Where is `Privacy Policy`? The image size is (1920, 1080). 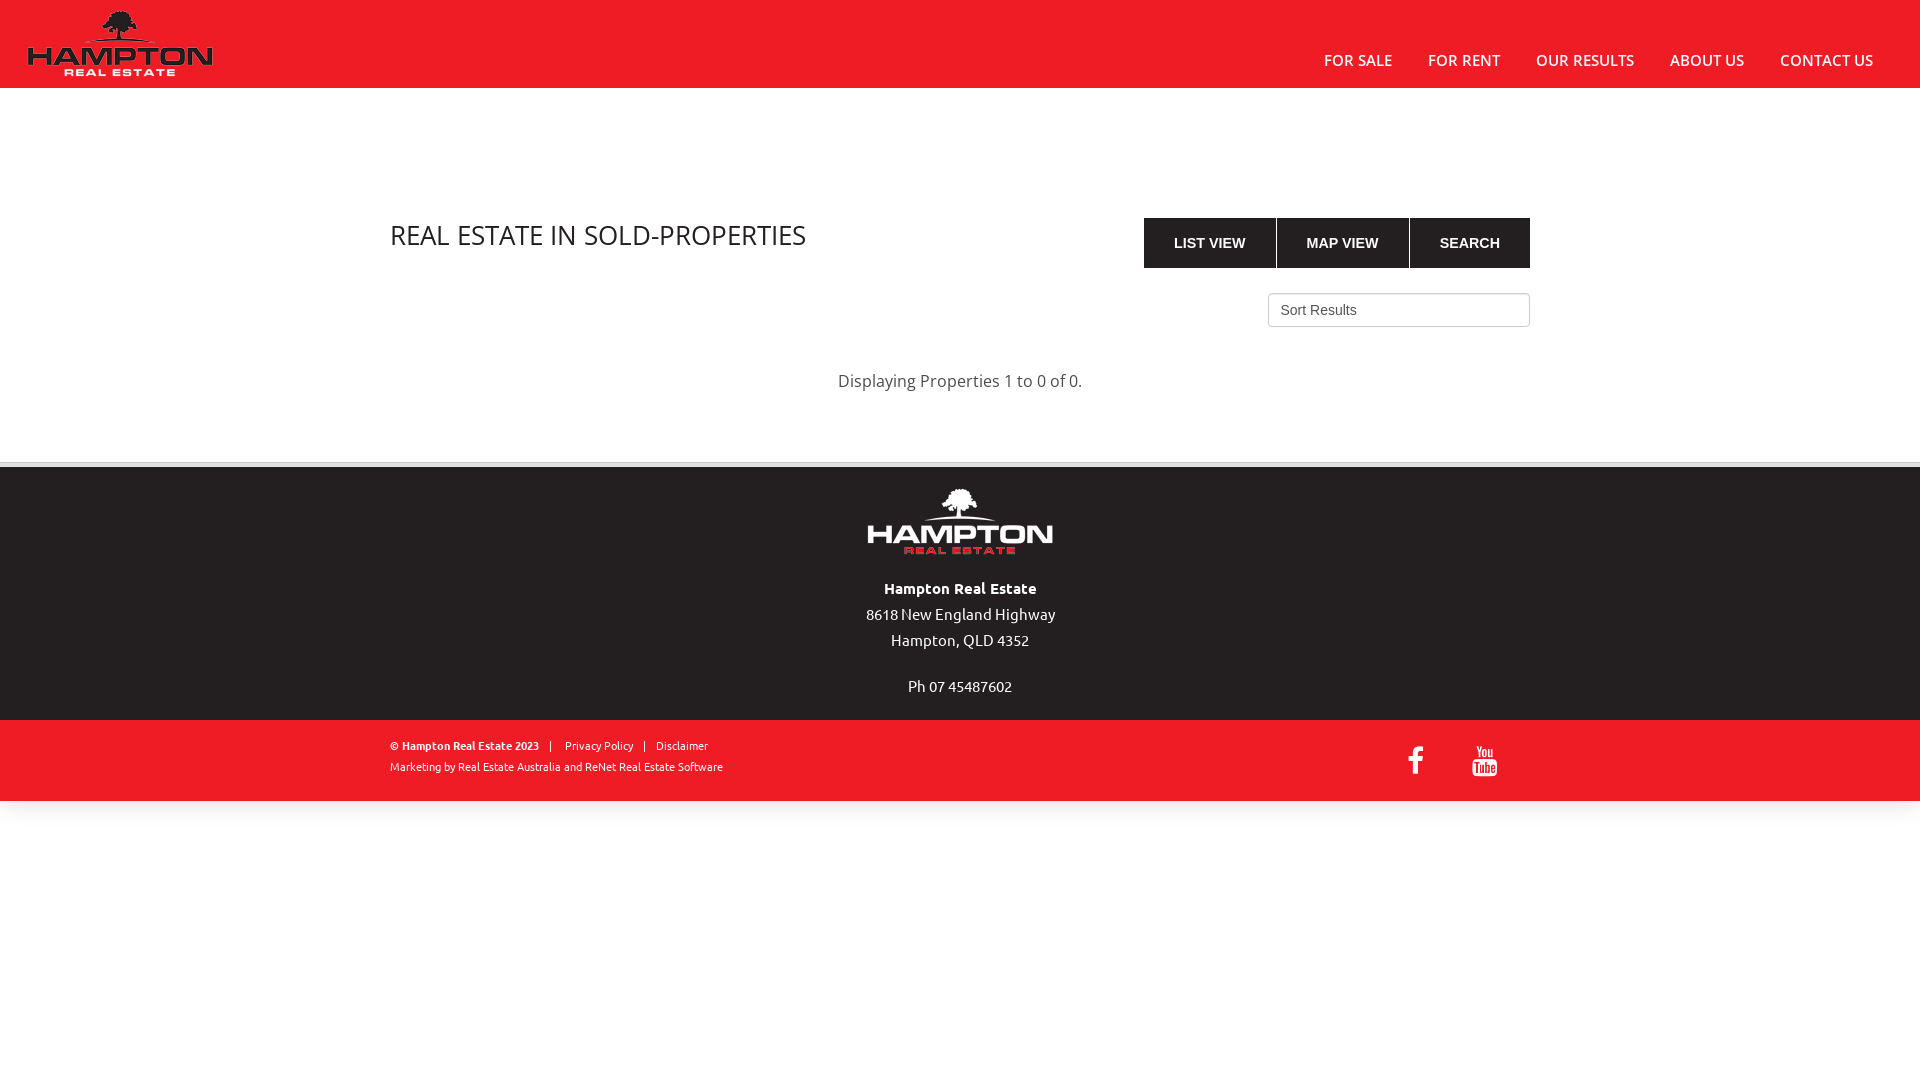
Privacy Policy is located at coordinates (599, 744).